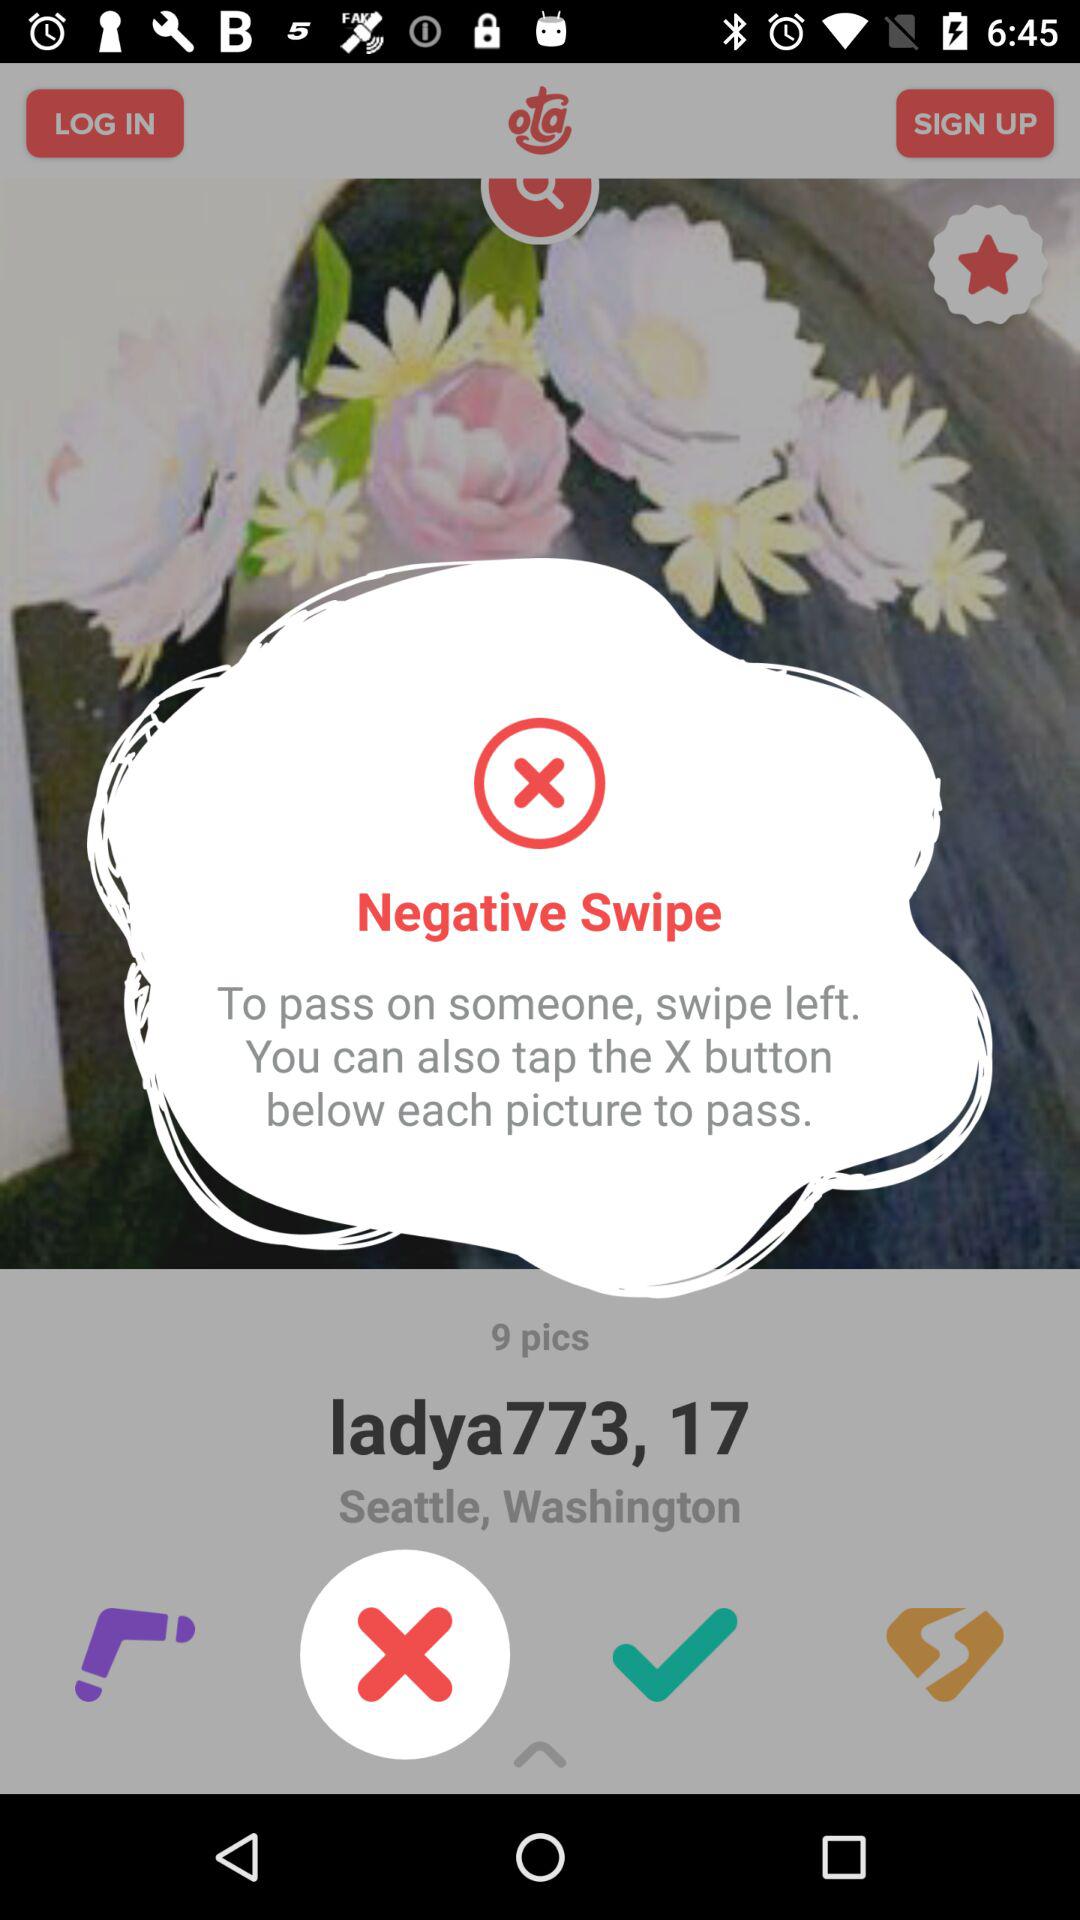 This screenshot has width=1080, height=1920. I want to click on click on the icon below sign up option, so click(988, 270).